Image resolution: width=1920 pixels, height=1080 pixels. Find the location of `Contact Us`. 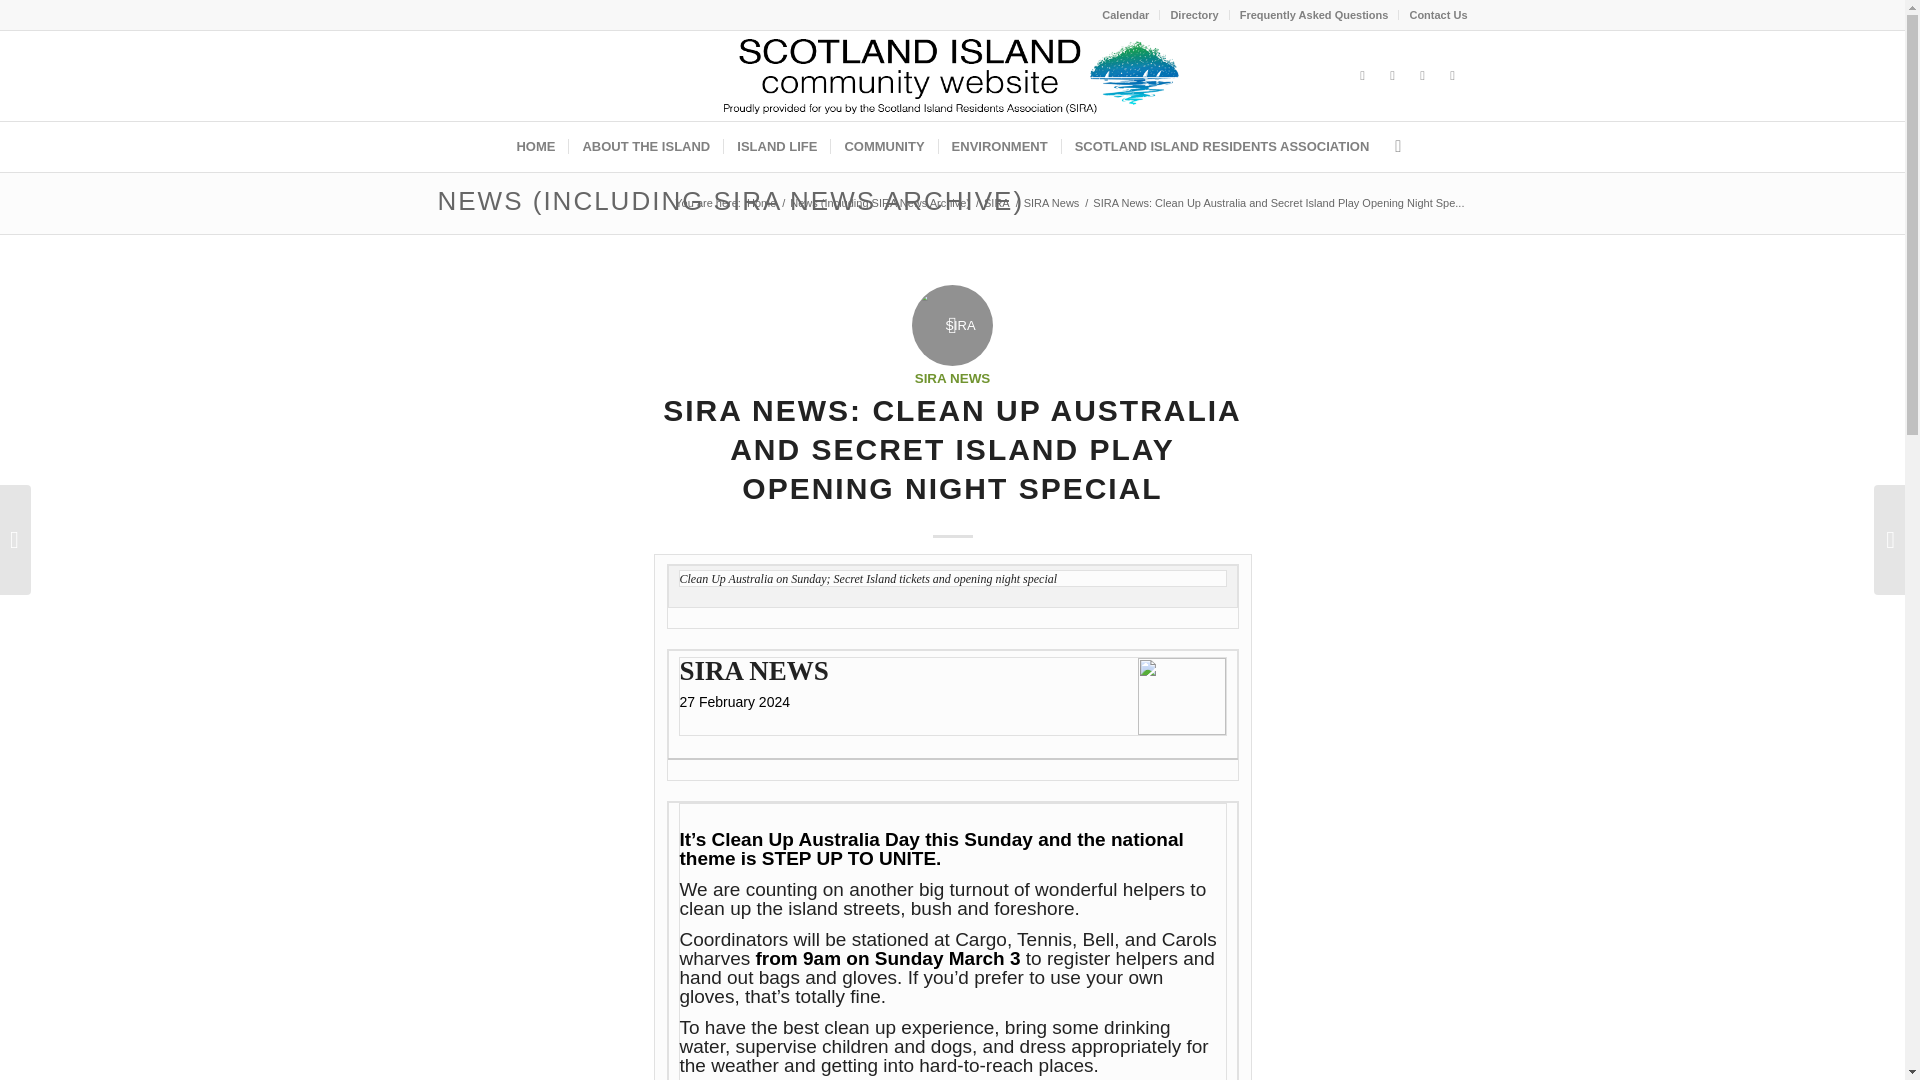

Contact Us is located at coordinates (1438, 15).